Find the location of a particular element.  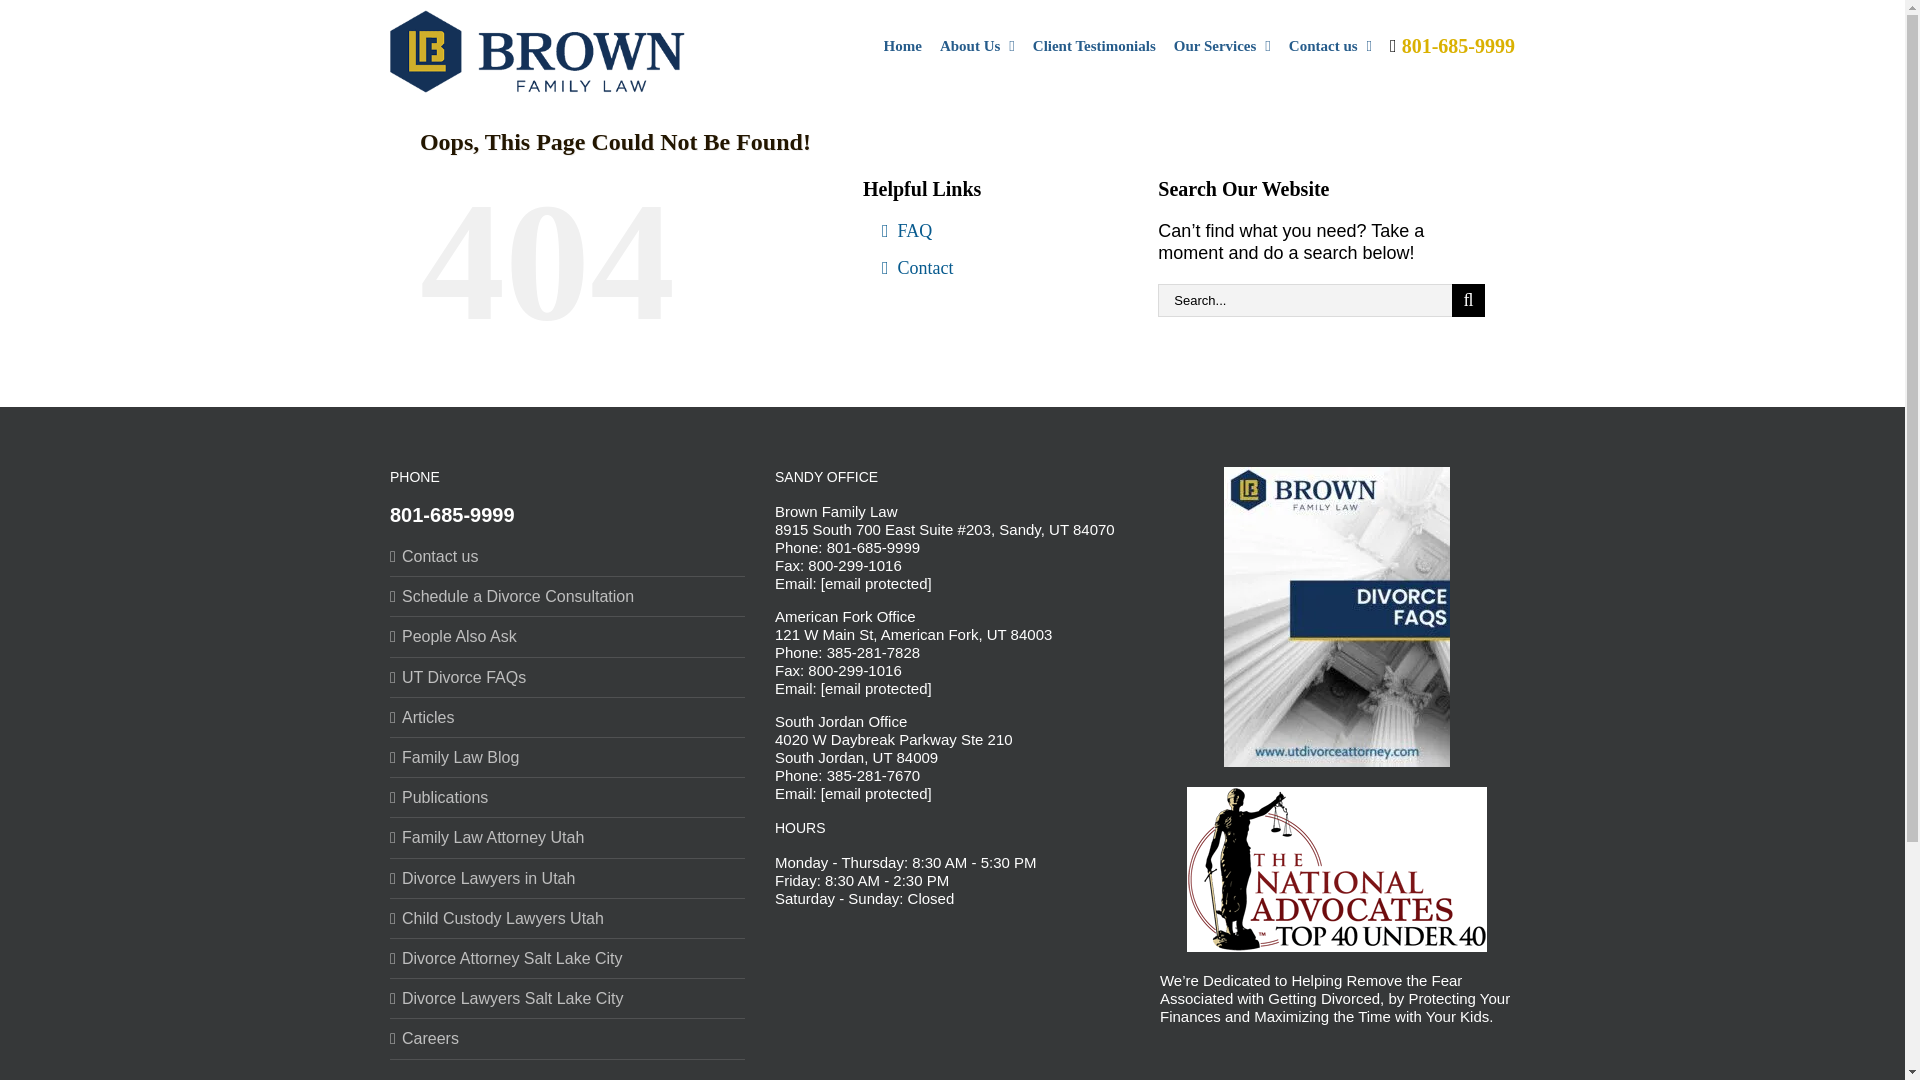

Schedule a Divorce Consultation is located at coordinates (568, 596).